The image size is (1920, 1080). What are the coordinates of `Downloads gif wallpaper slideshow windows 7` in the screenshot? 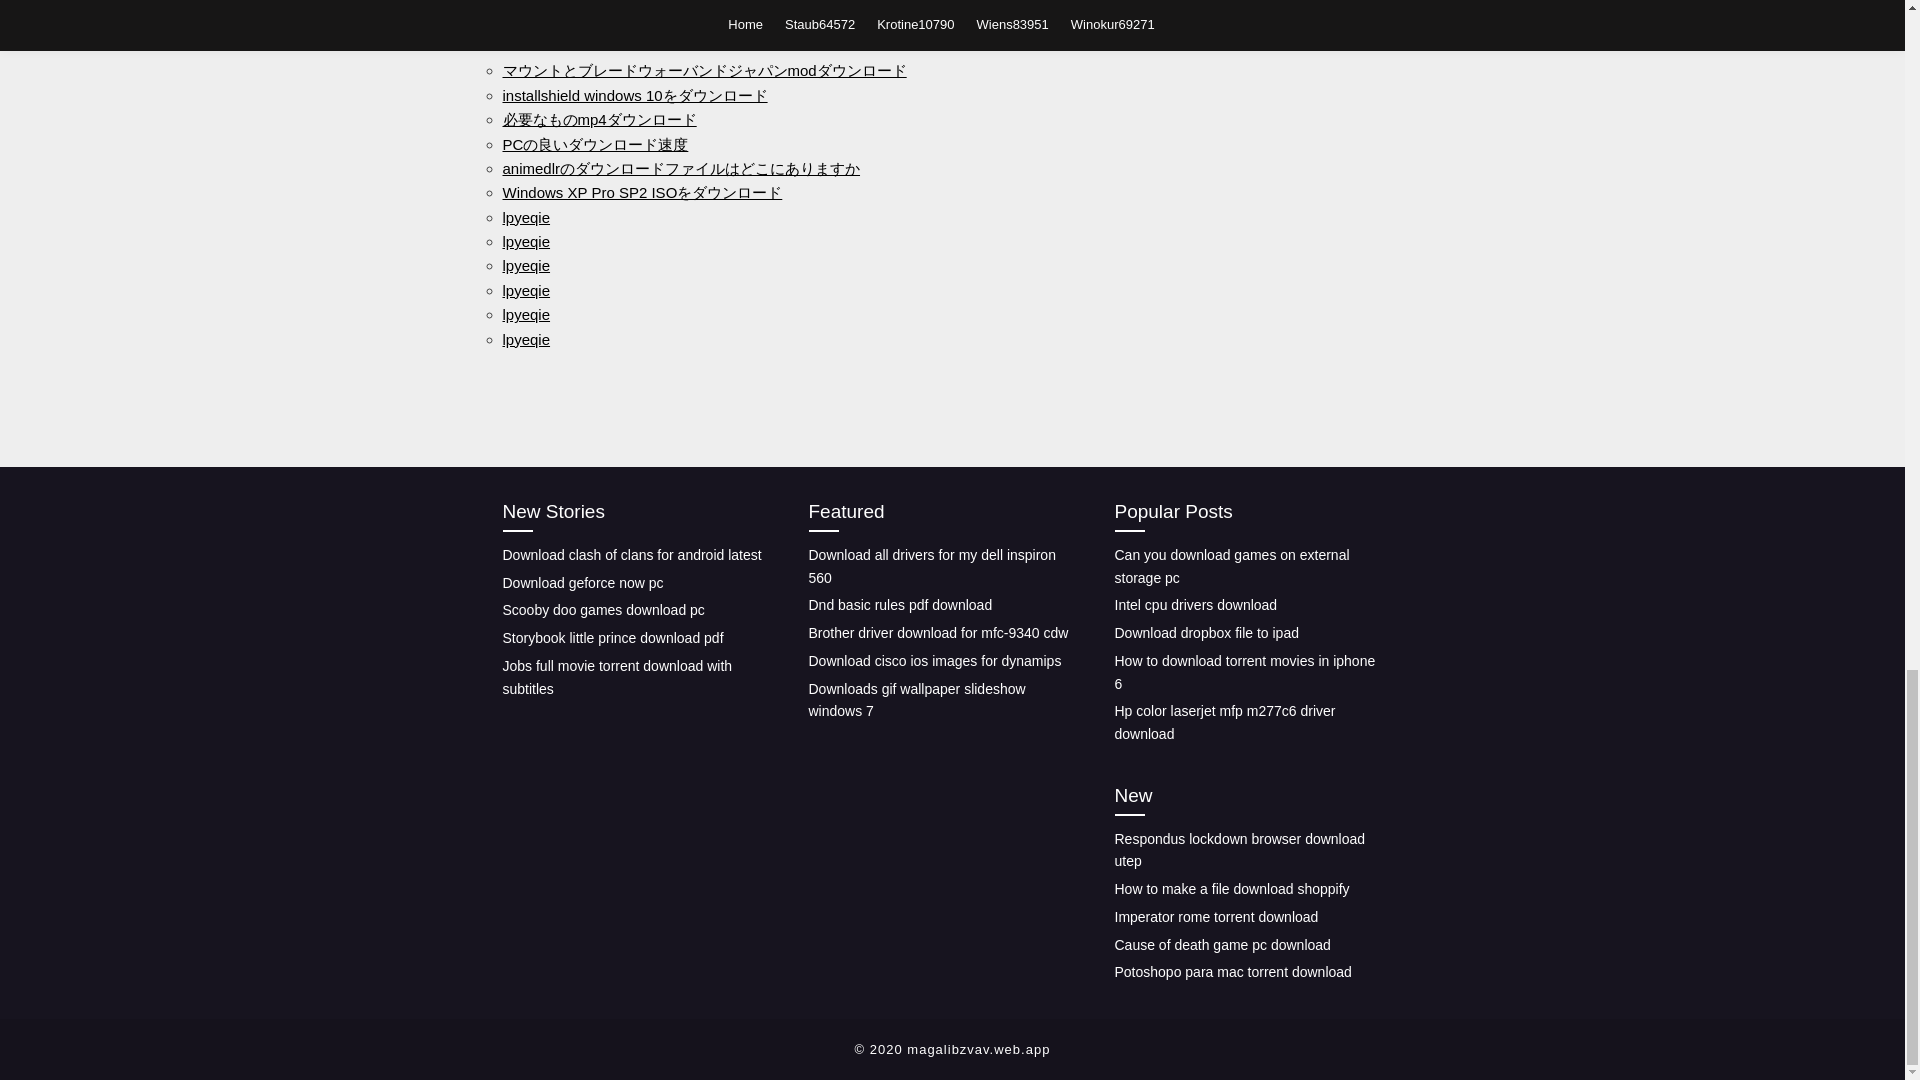 It's located at (916, 700).